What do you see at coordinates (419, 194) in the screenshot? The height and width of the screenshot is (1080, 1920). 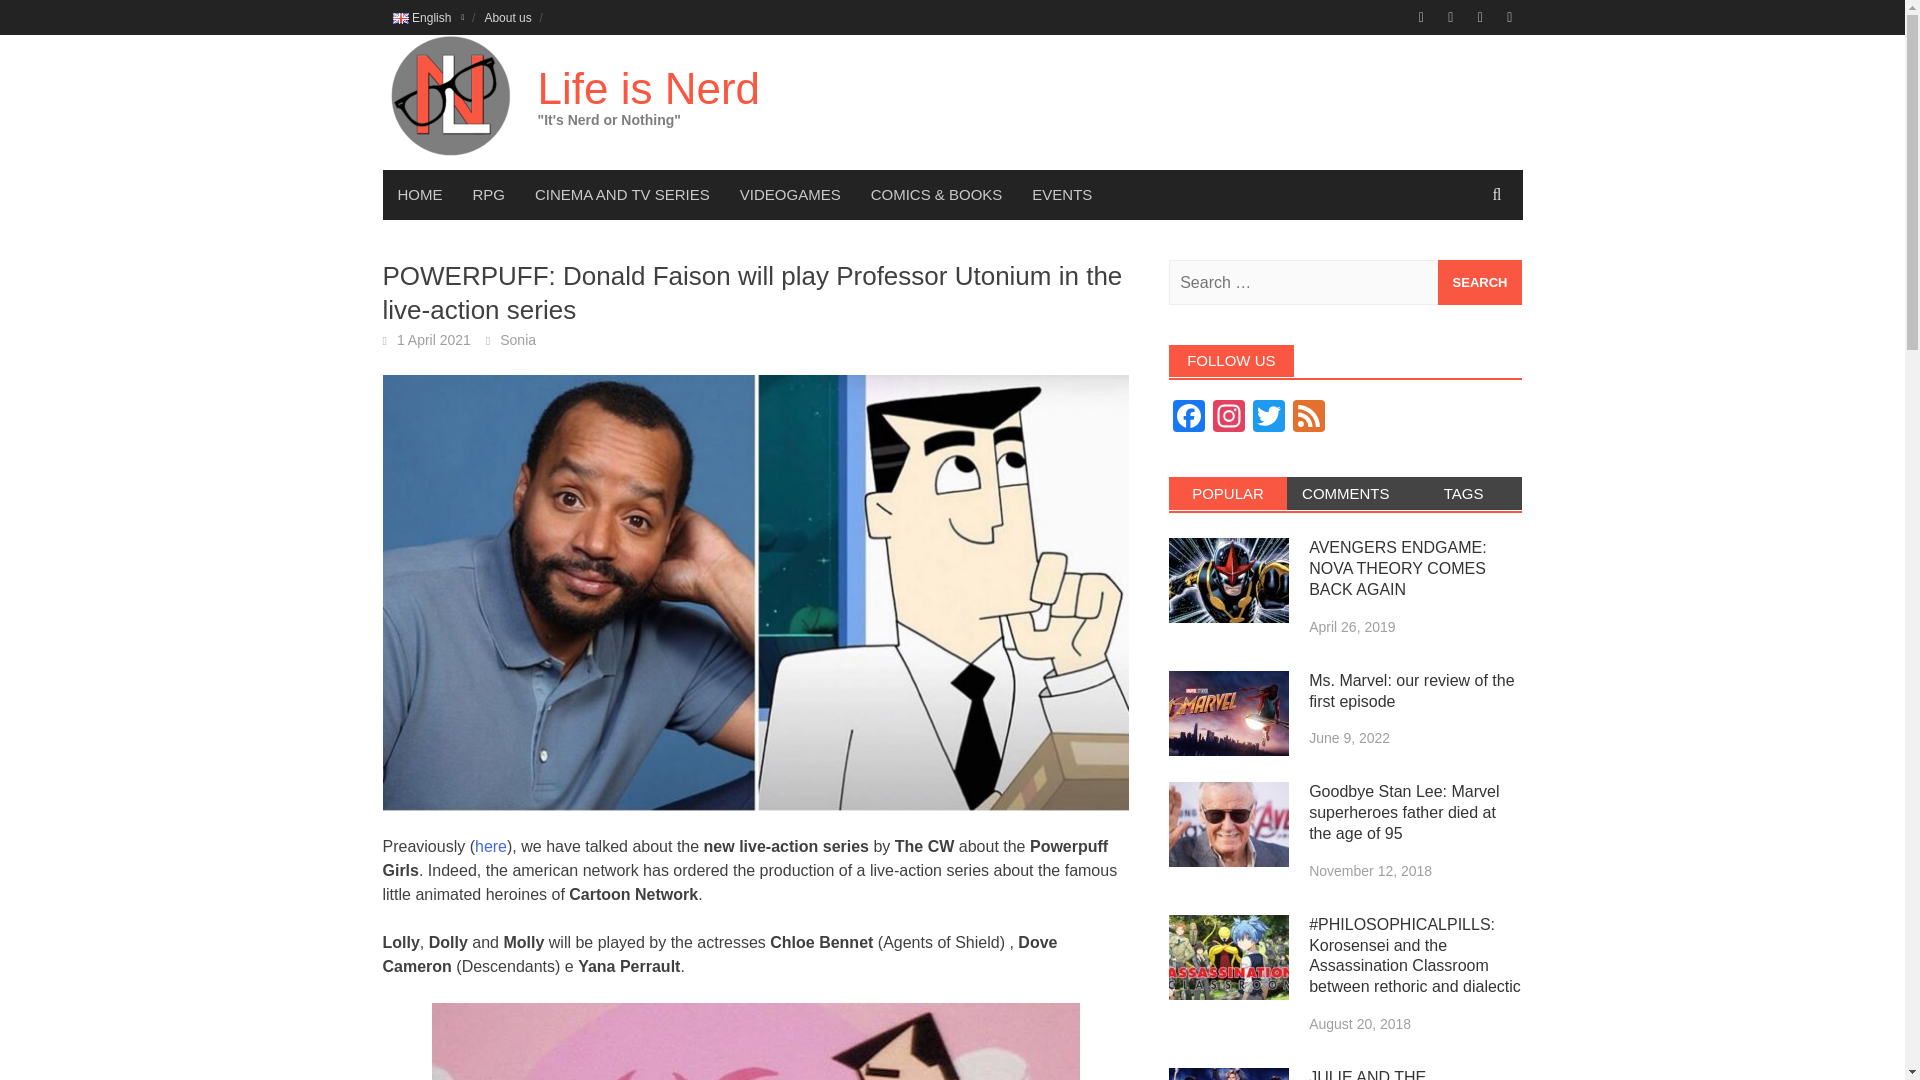 I see `HOME` at bounding box center [419, 194].